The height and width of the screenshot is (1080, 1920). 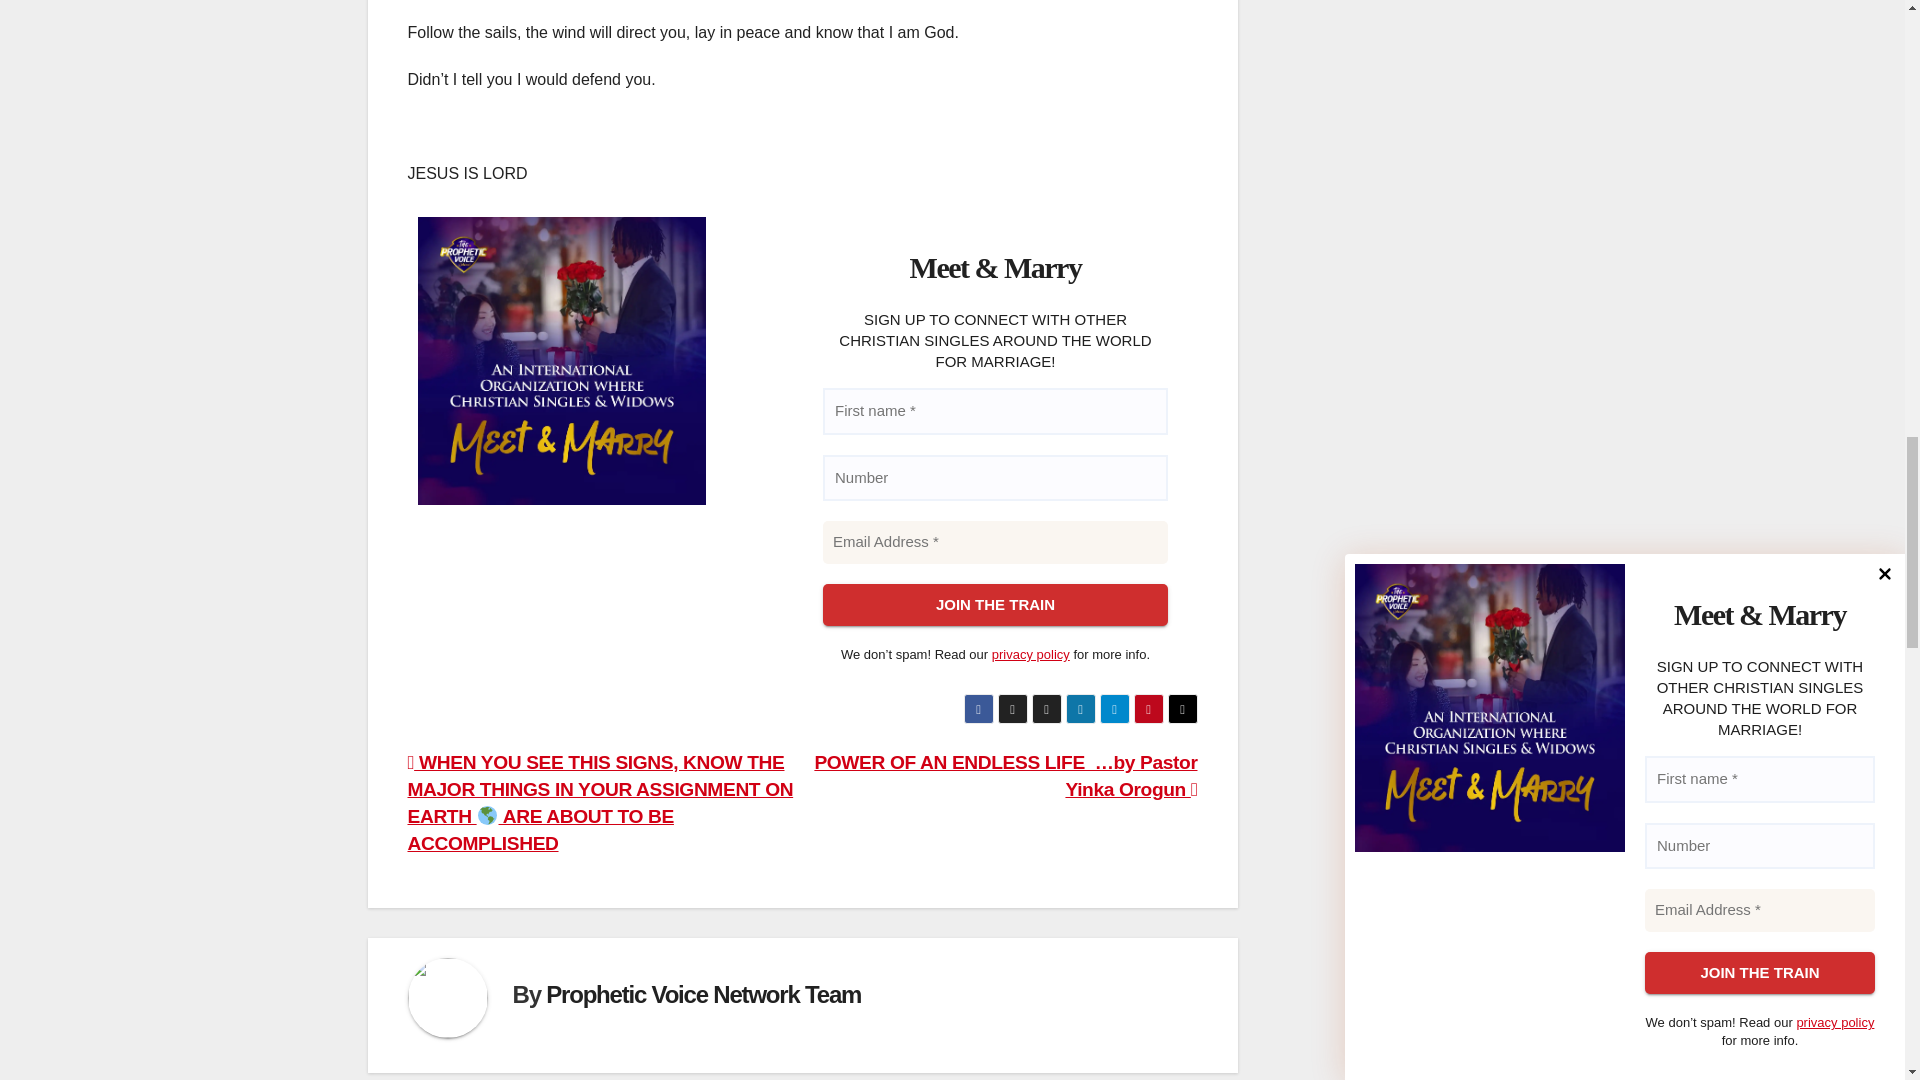 What do you see at coordinates (994, 478) in the screenshot?
I see `Number` at bounding box center [994, 478].